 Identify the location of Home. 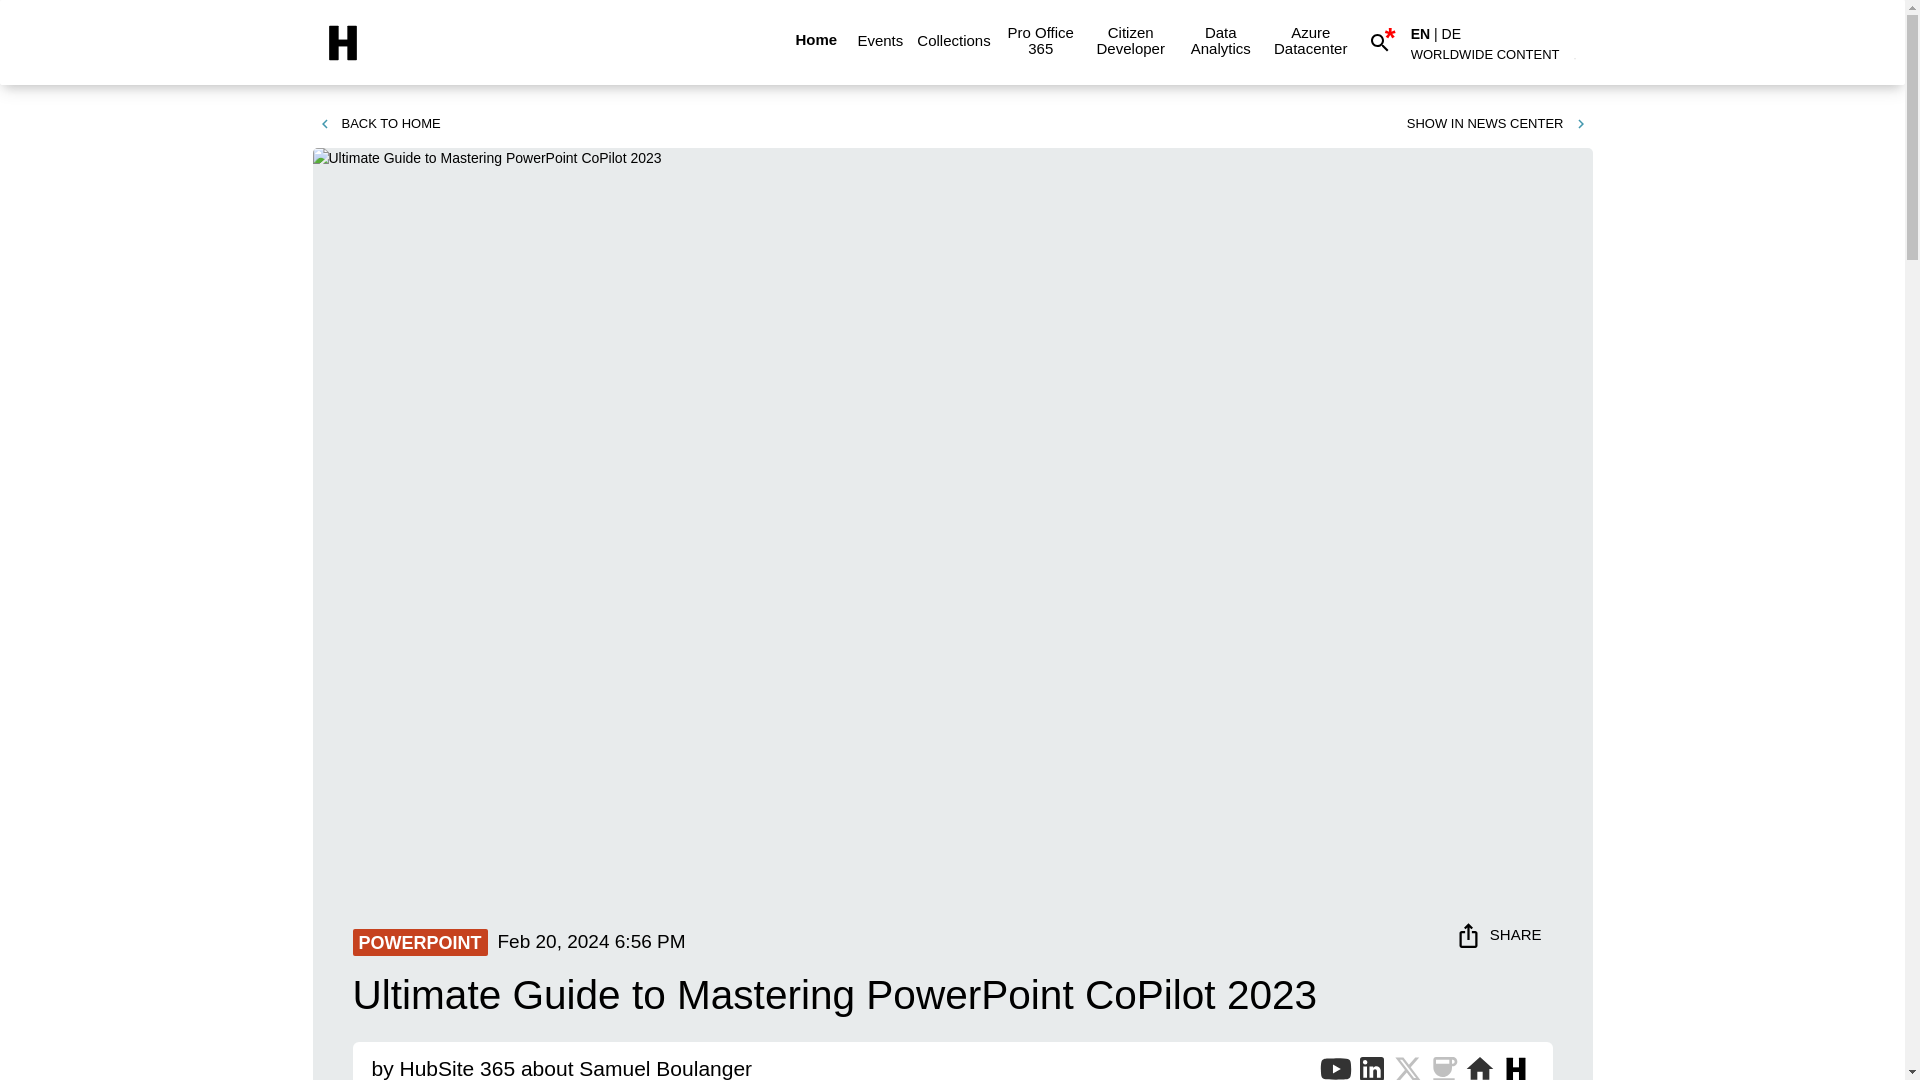
(816, 40).